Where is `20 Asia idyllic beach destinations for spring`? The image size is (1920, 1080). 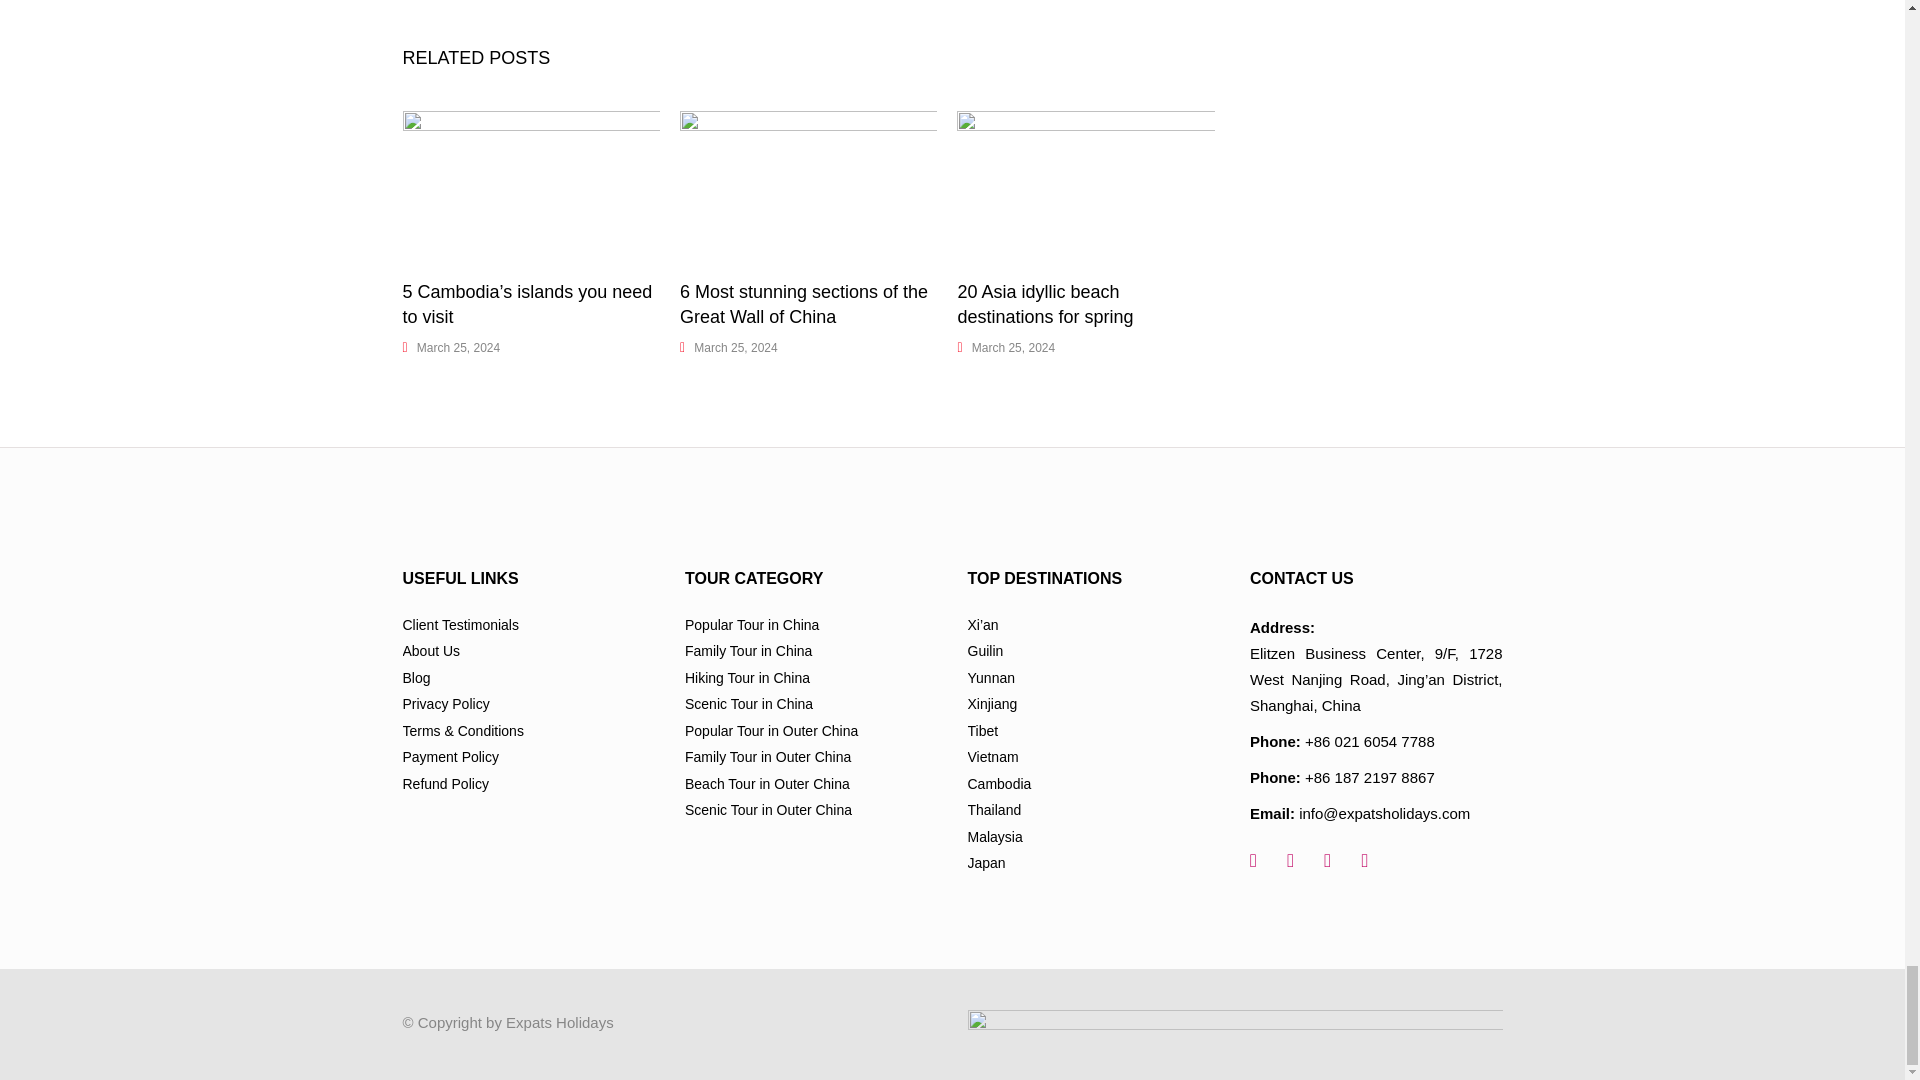 20 Asia idyllic beach destinations for spring is located at coordinates (1084, 186).